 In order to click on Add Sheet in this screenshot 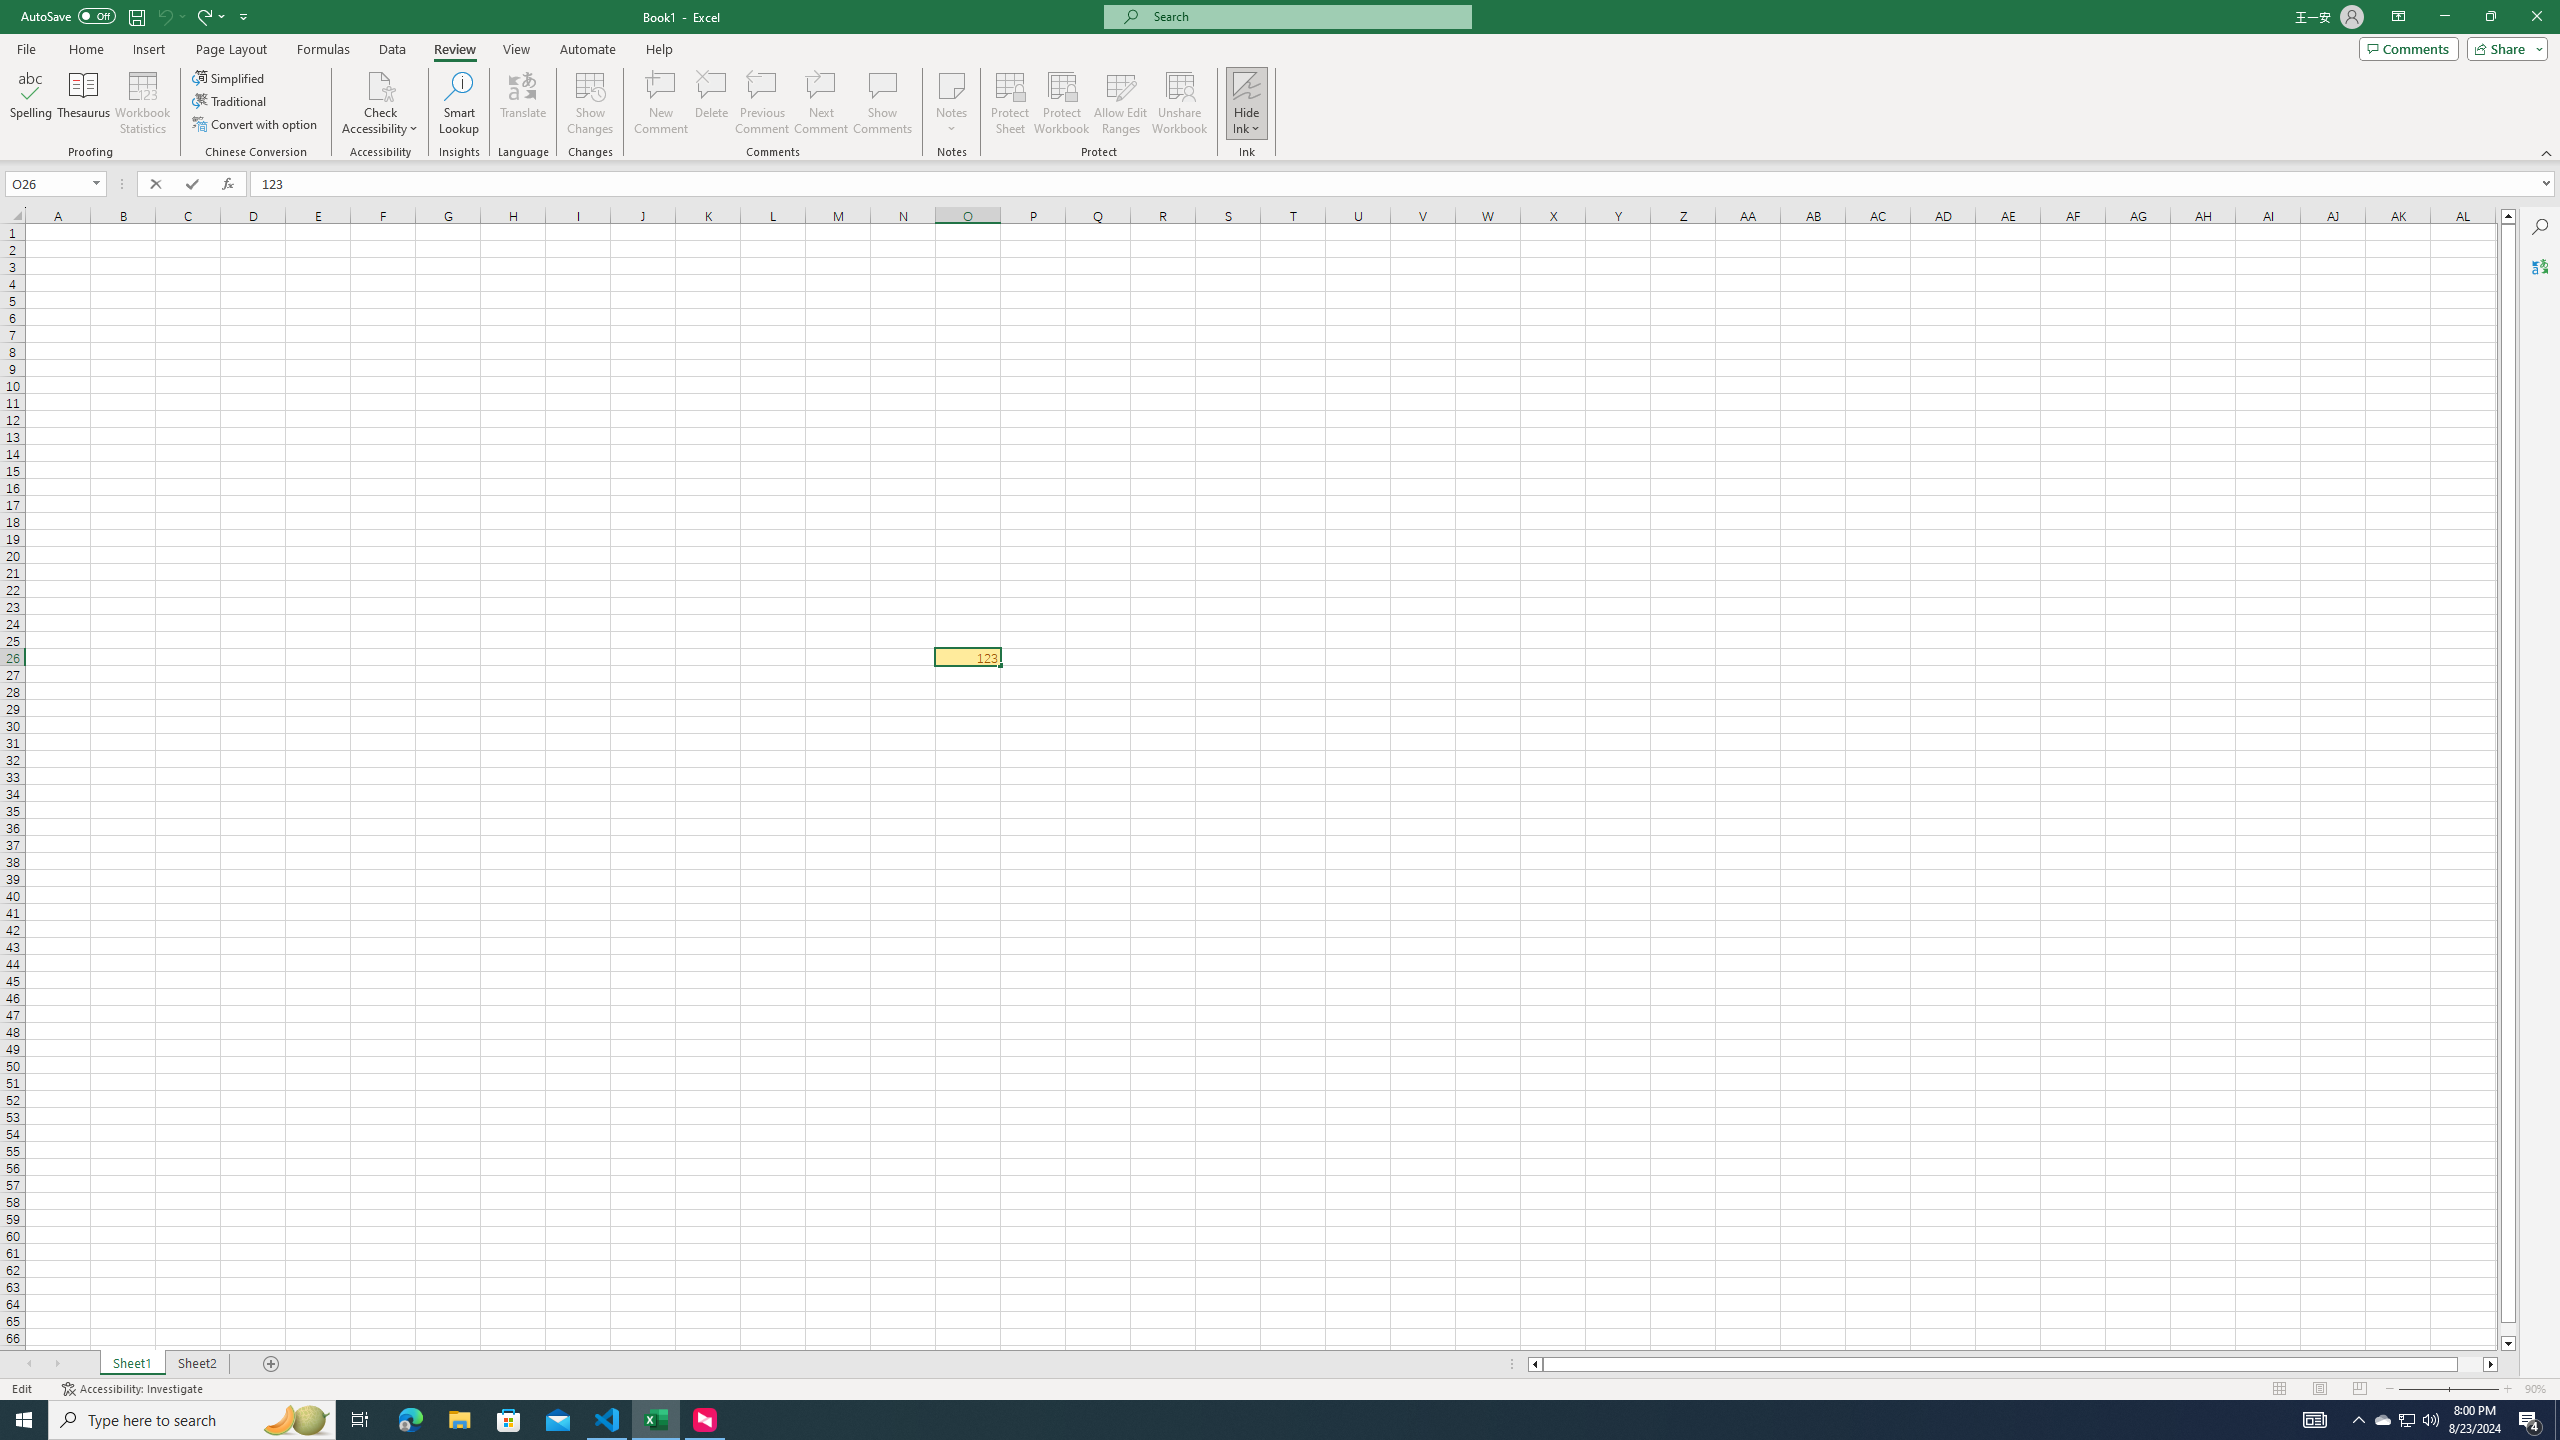, I will do `click(272, 1364)`.